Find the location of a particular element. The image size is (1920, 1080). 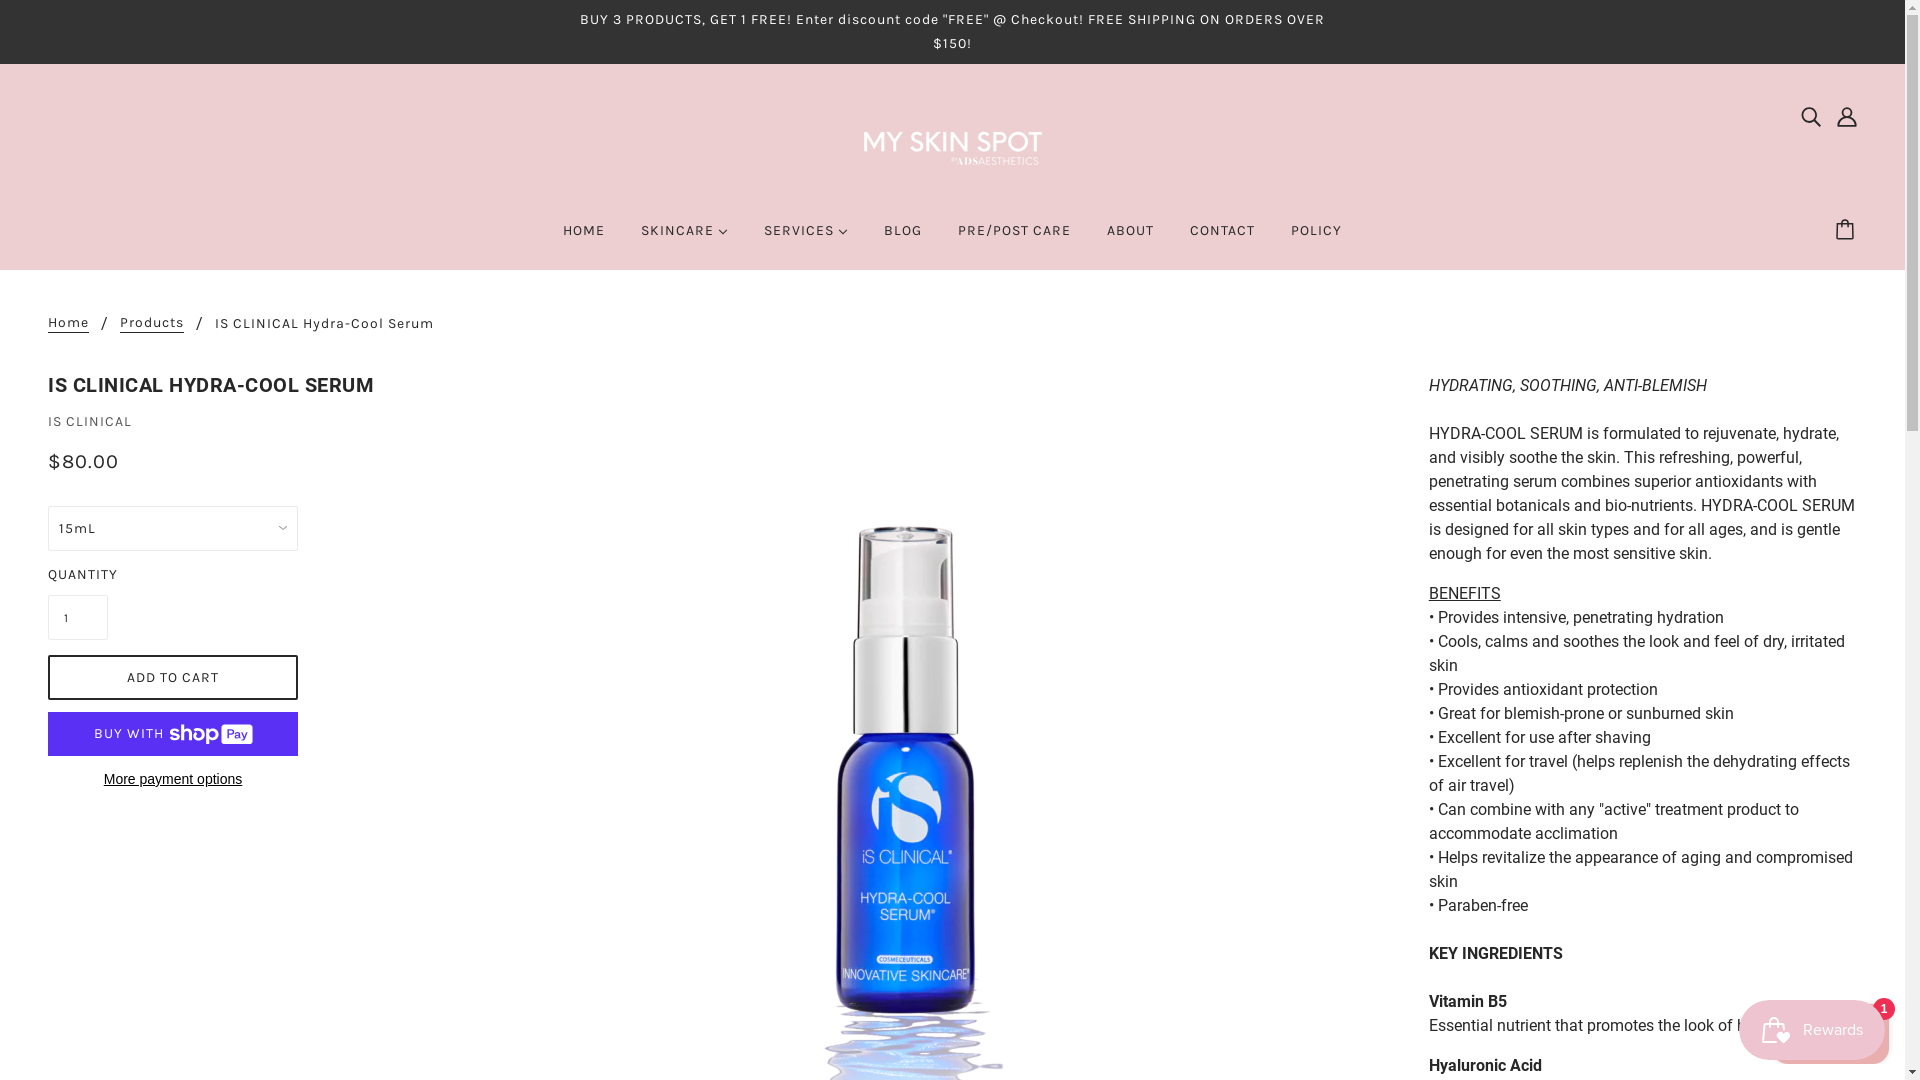

More payment options is located at coordinates (173, 778).